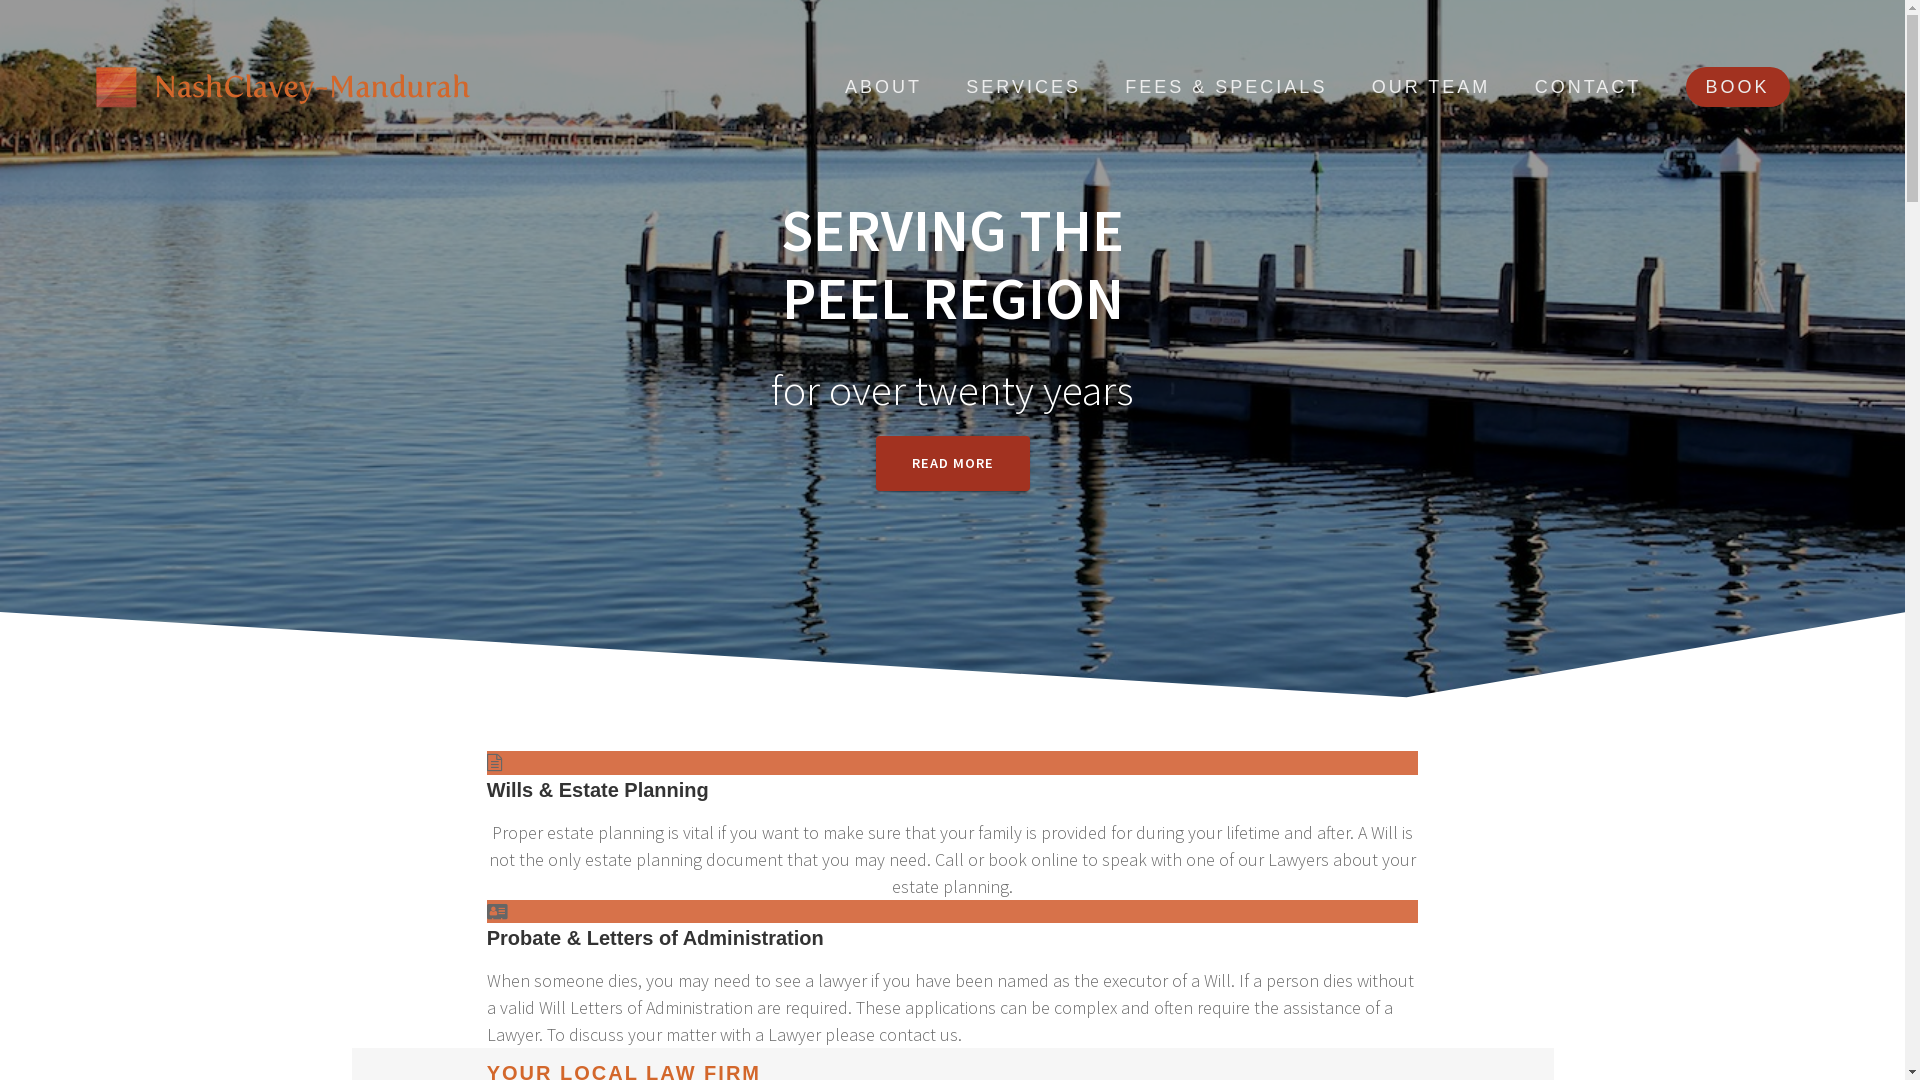 Image resolution: width=1920 pixels, height=1080 pixels. What do you see at coordinates (1588, 88) in the screenshot?
I see `CONTACT` at bounding box center [1588, 88].